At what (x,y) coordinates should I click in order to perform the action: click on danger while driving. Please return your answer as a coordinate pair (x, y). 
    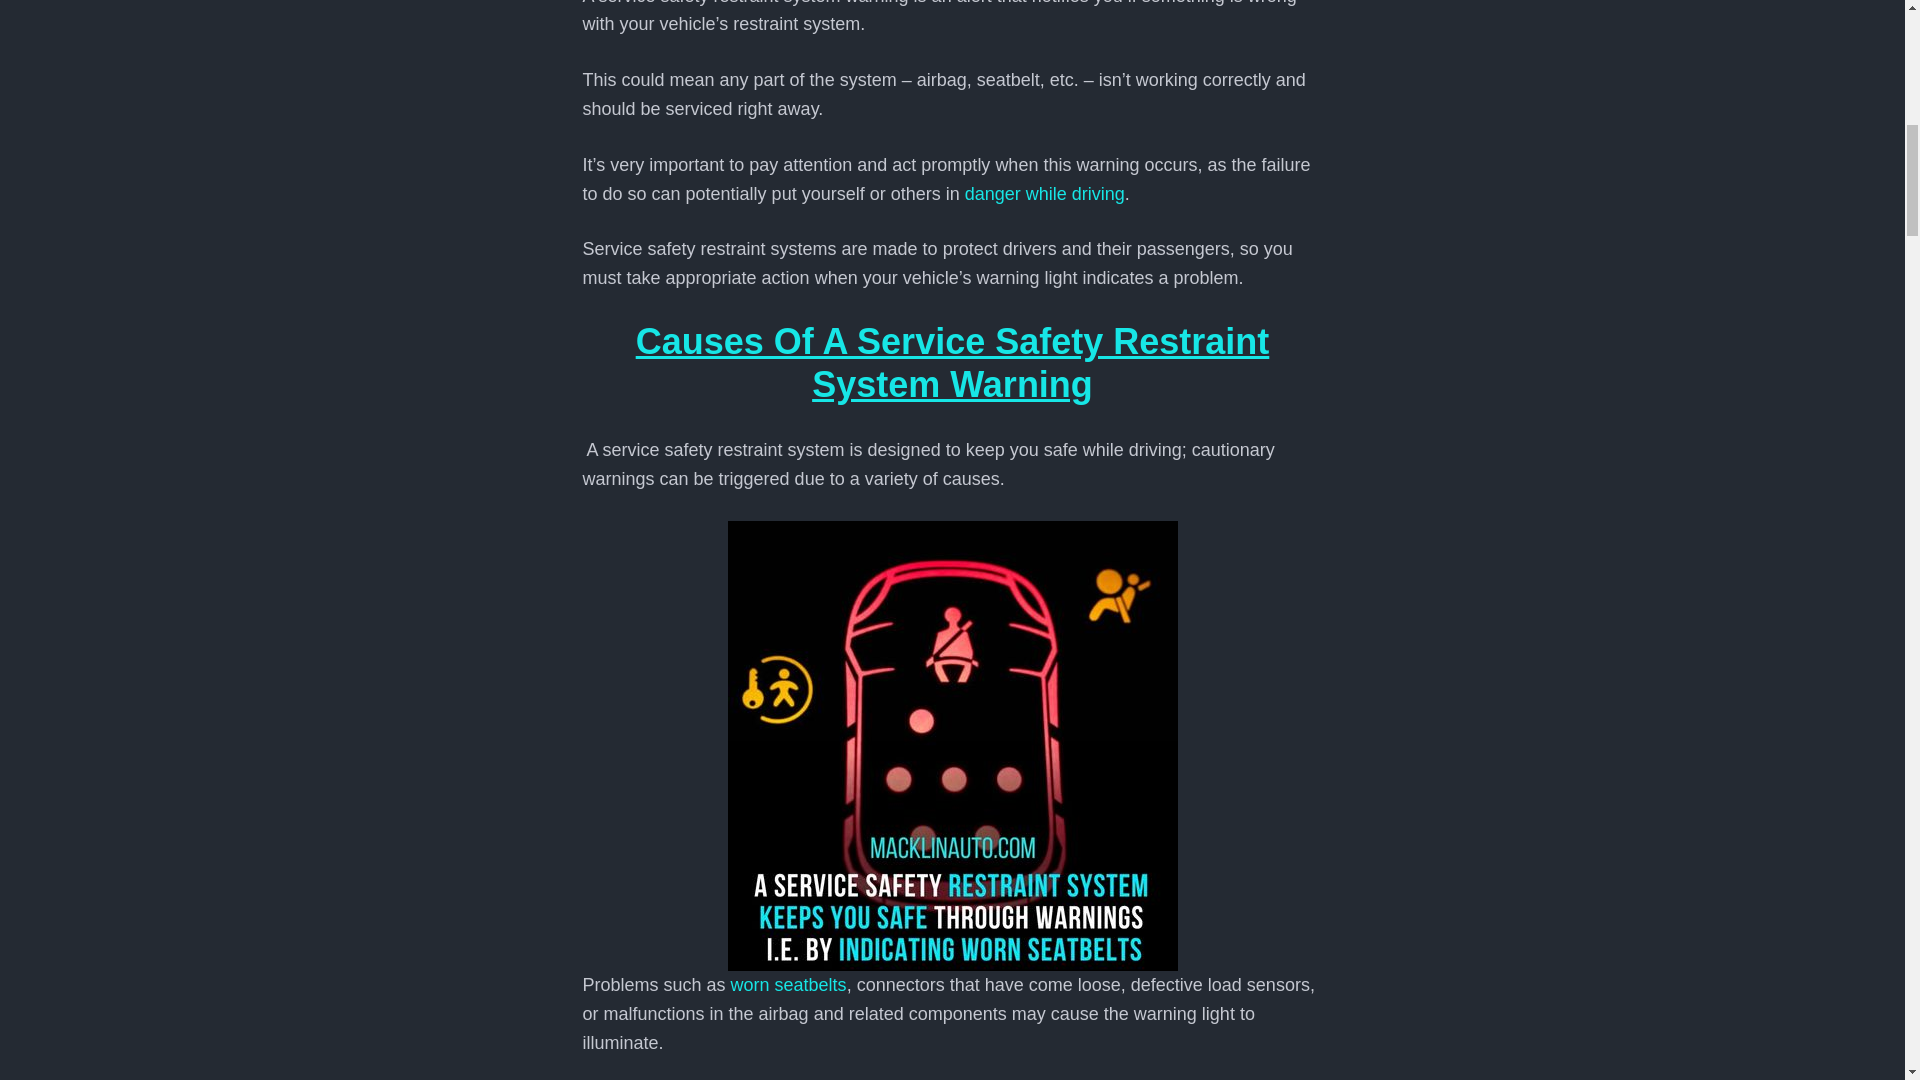
    Looking at the image, I should click on (1042, 194).